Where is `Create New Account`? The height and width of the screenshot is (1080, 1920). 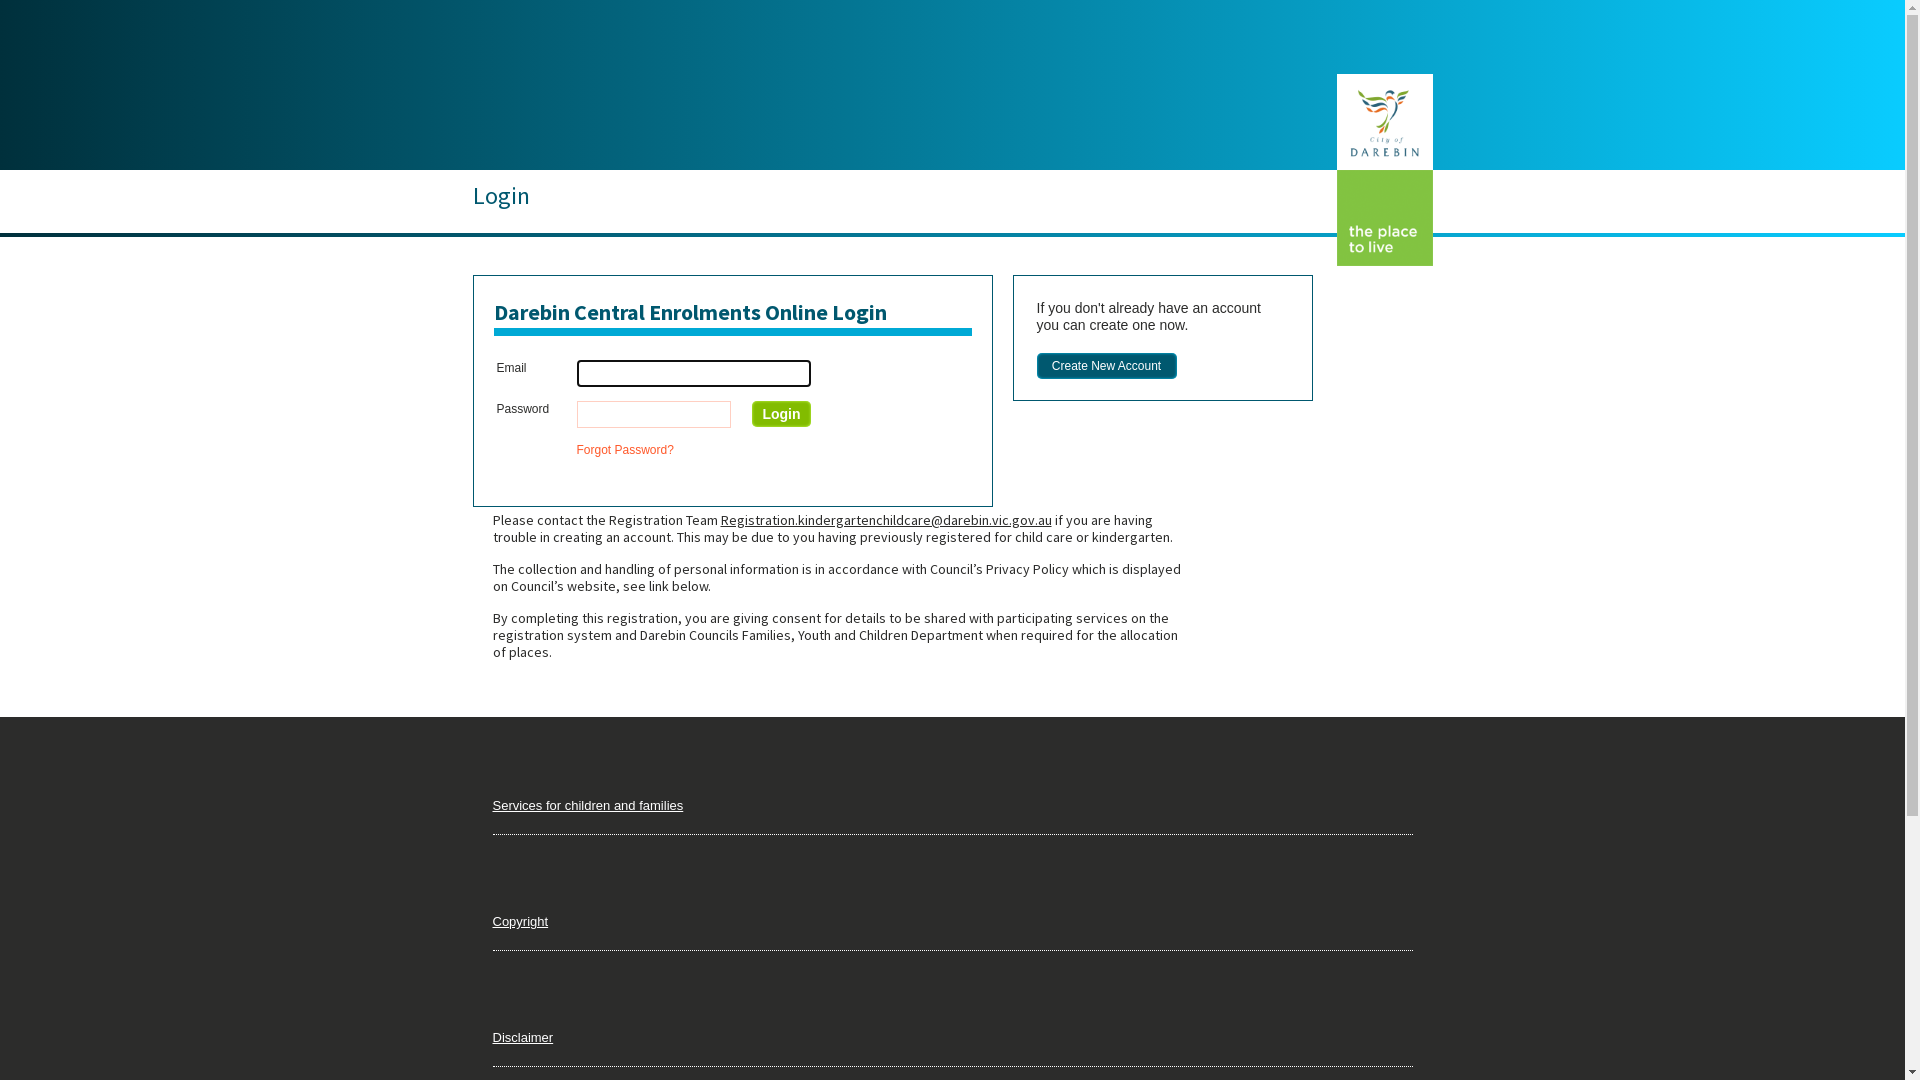 Create New Account is located at coordinates (1106, 366).